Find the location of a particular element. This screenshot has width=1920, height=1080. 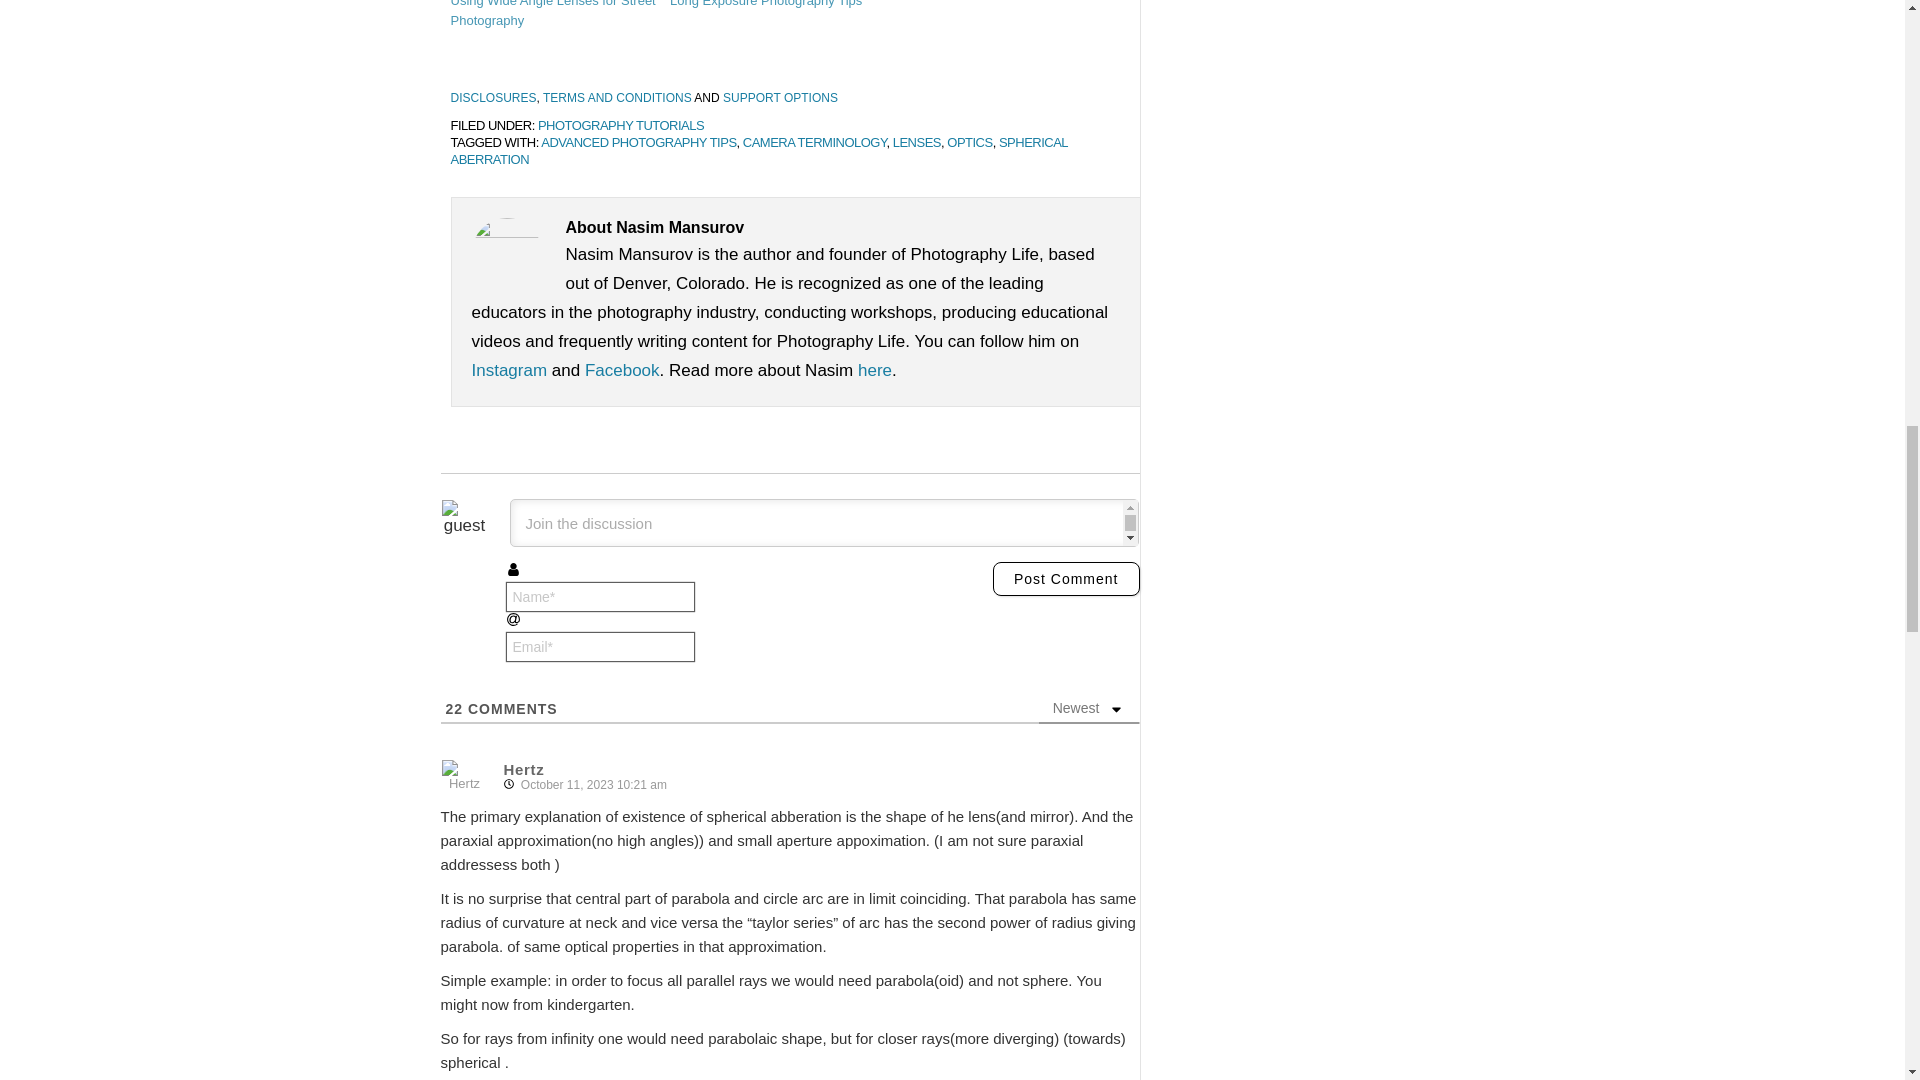

October 11, 2023 10:21 am is located at coordinates (590, 784).